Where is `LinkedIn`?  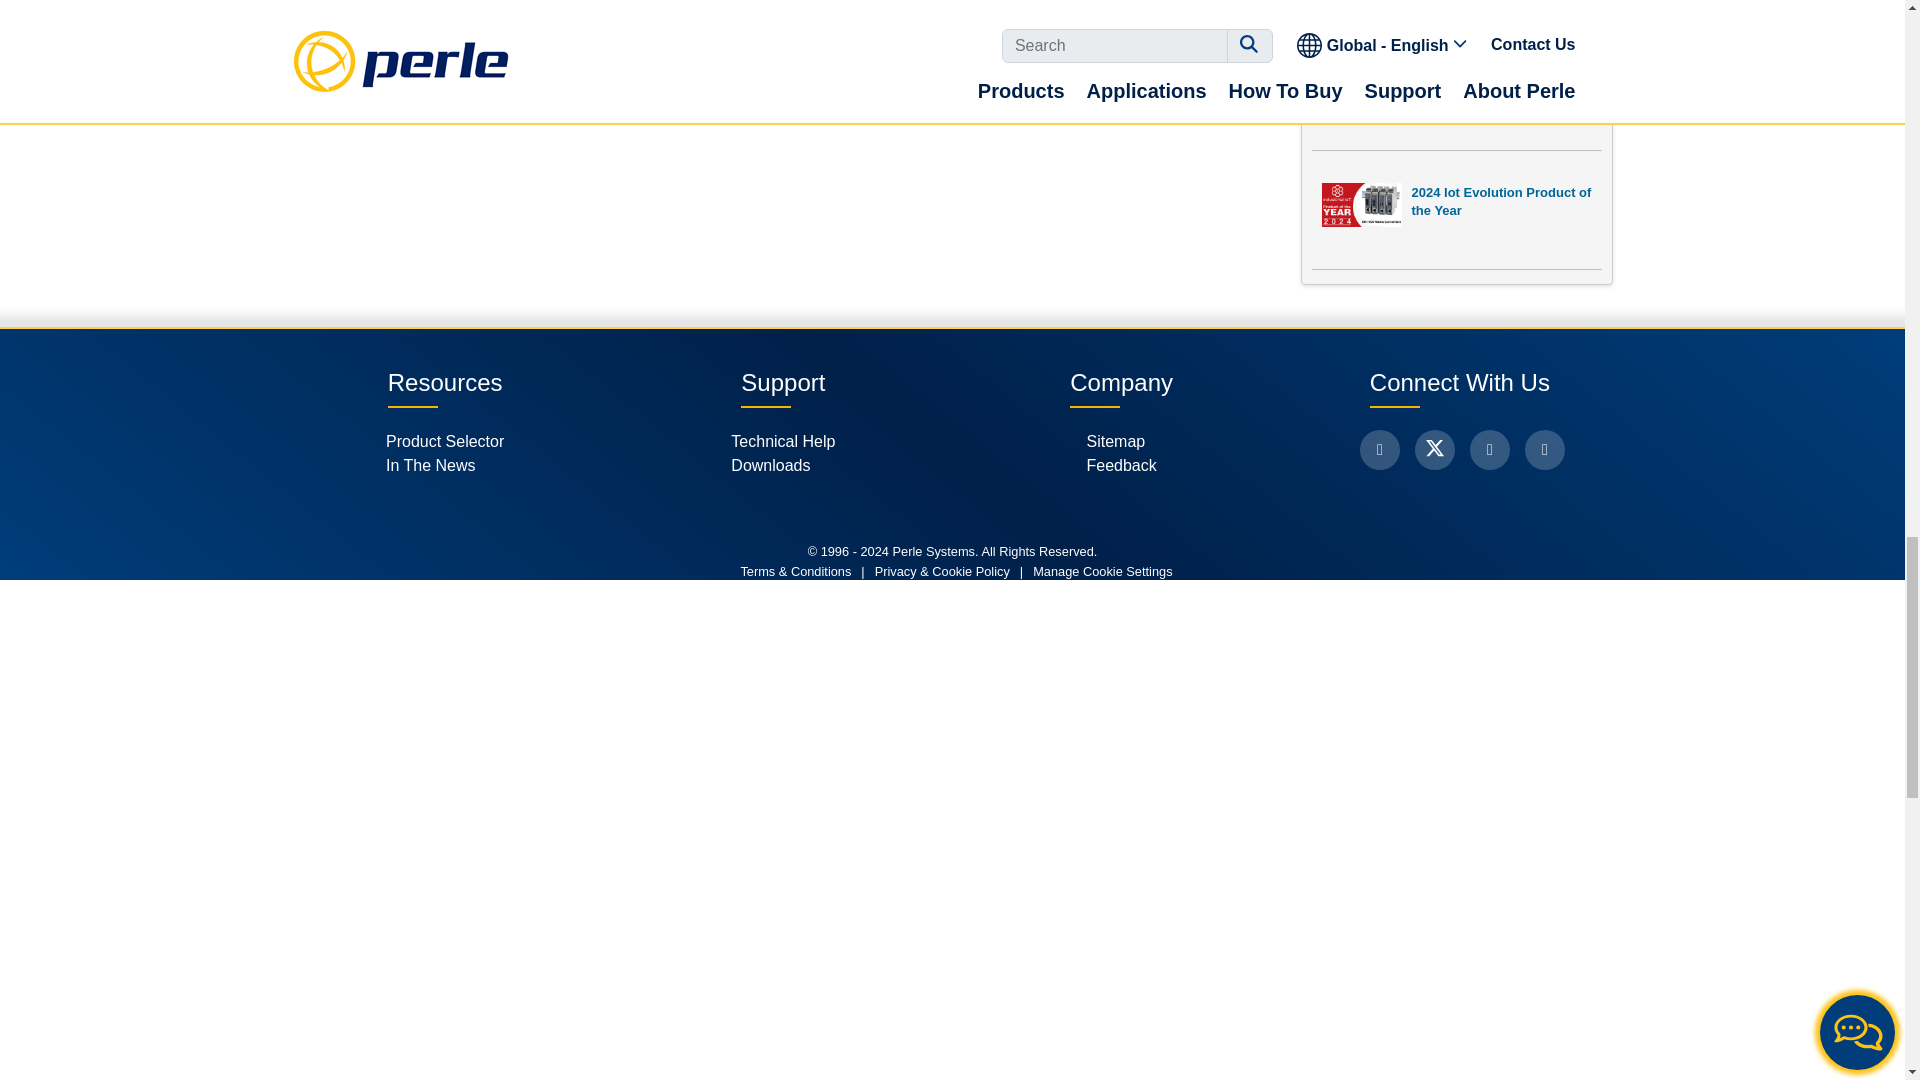
LinkedIn is located at coordinates (1490, 449).